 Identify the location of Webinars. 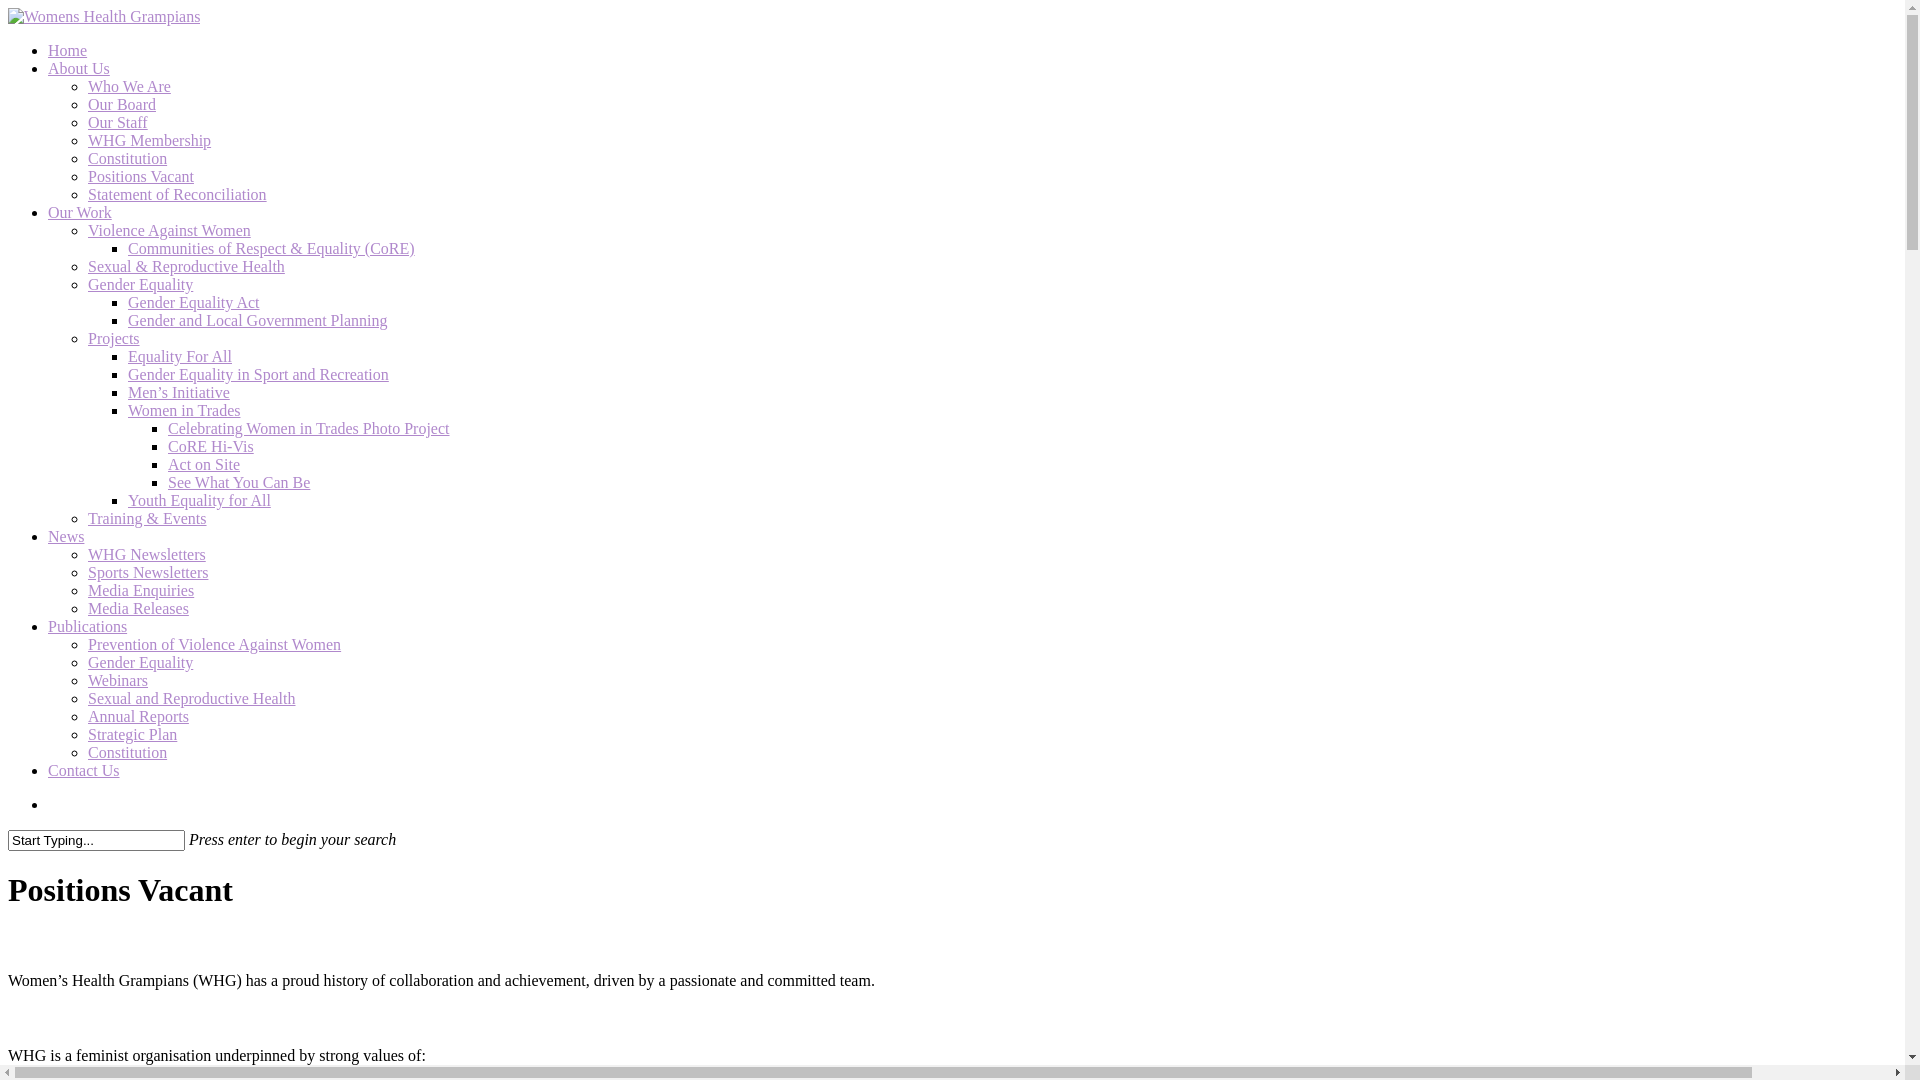
(118, 680).